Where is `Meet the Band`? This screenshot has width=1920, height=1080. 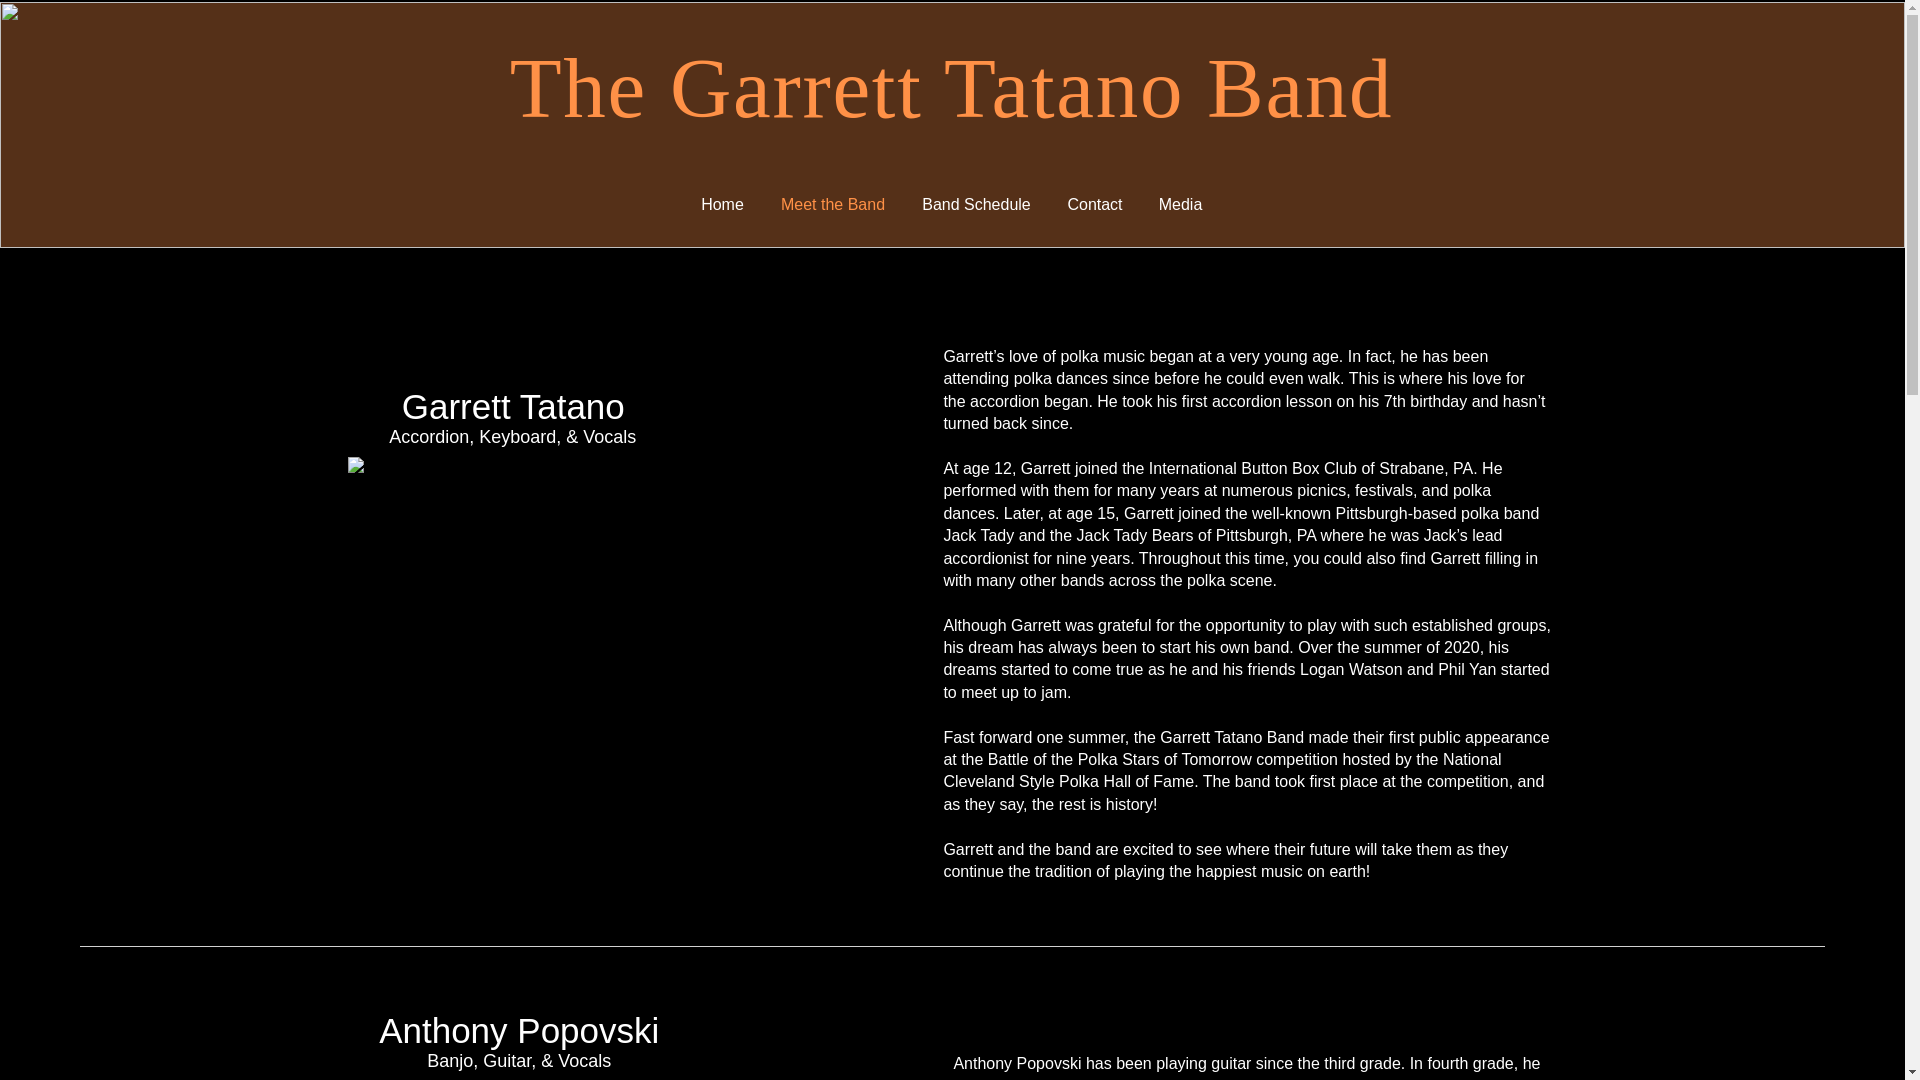 Meet the Band is located at coordinates (832, 205).